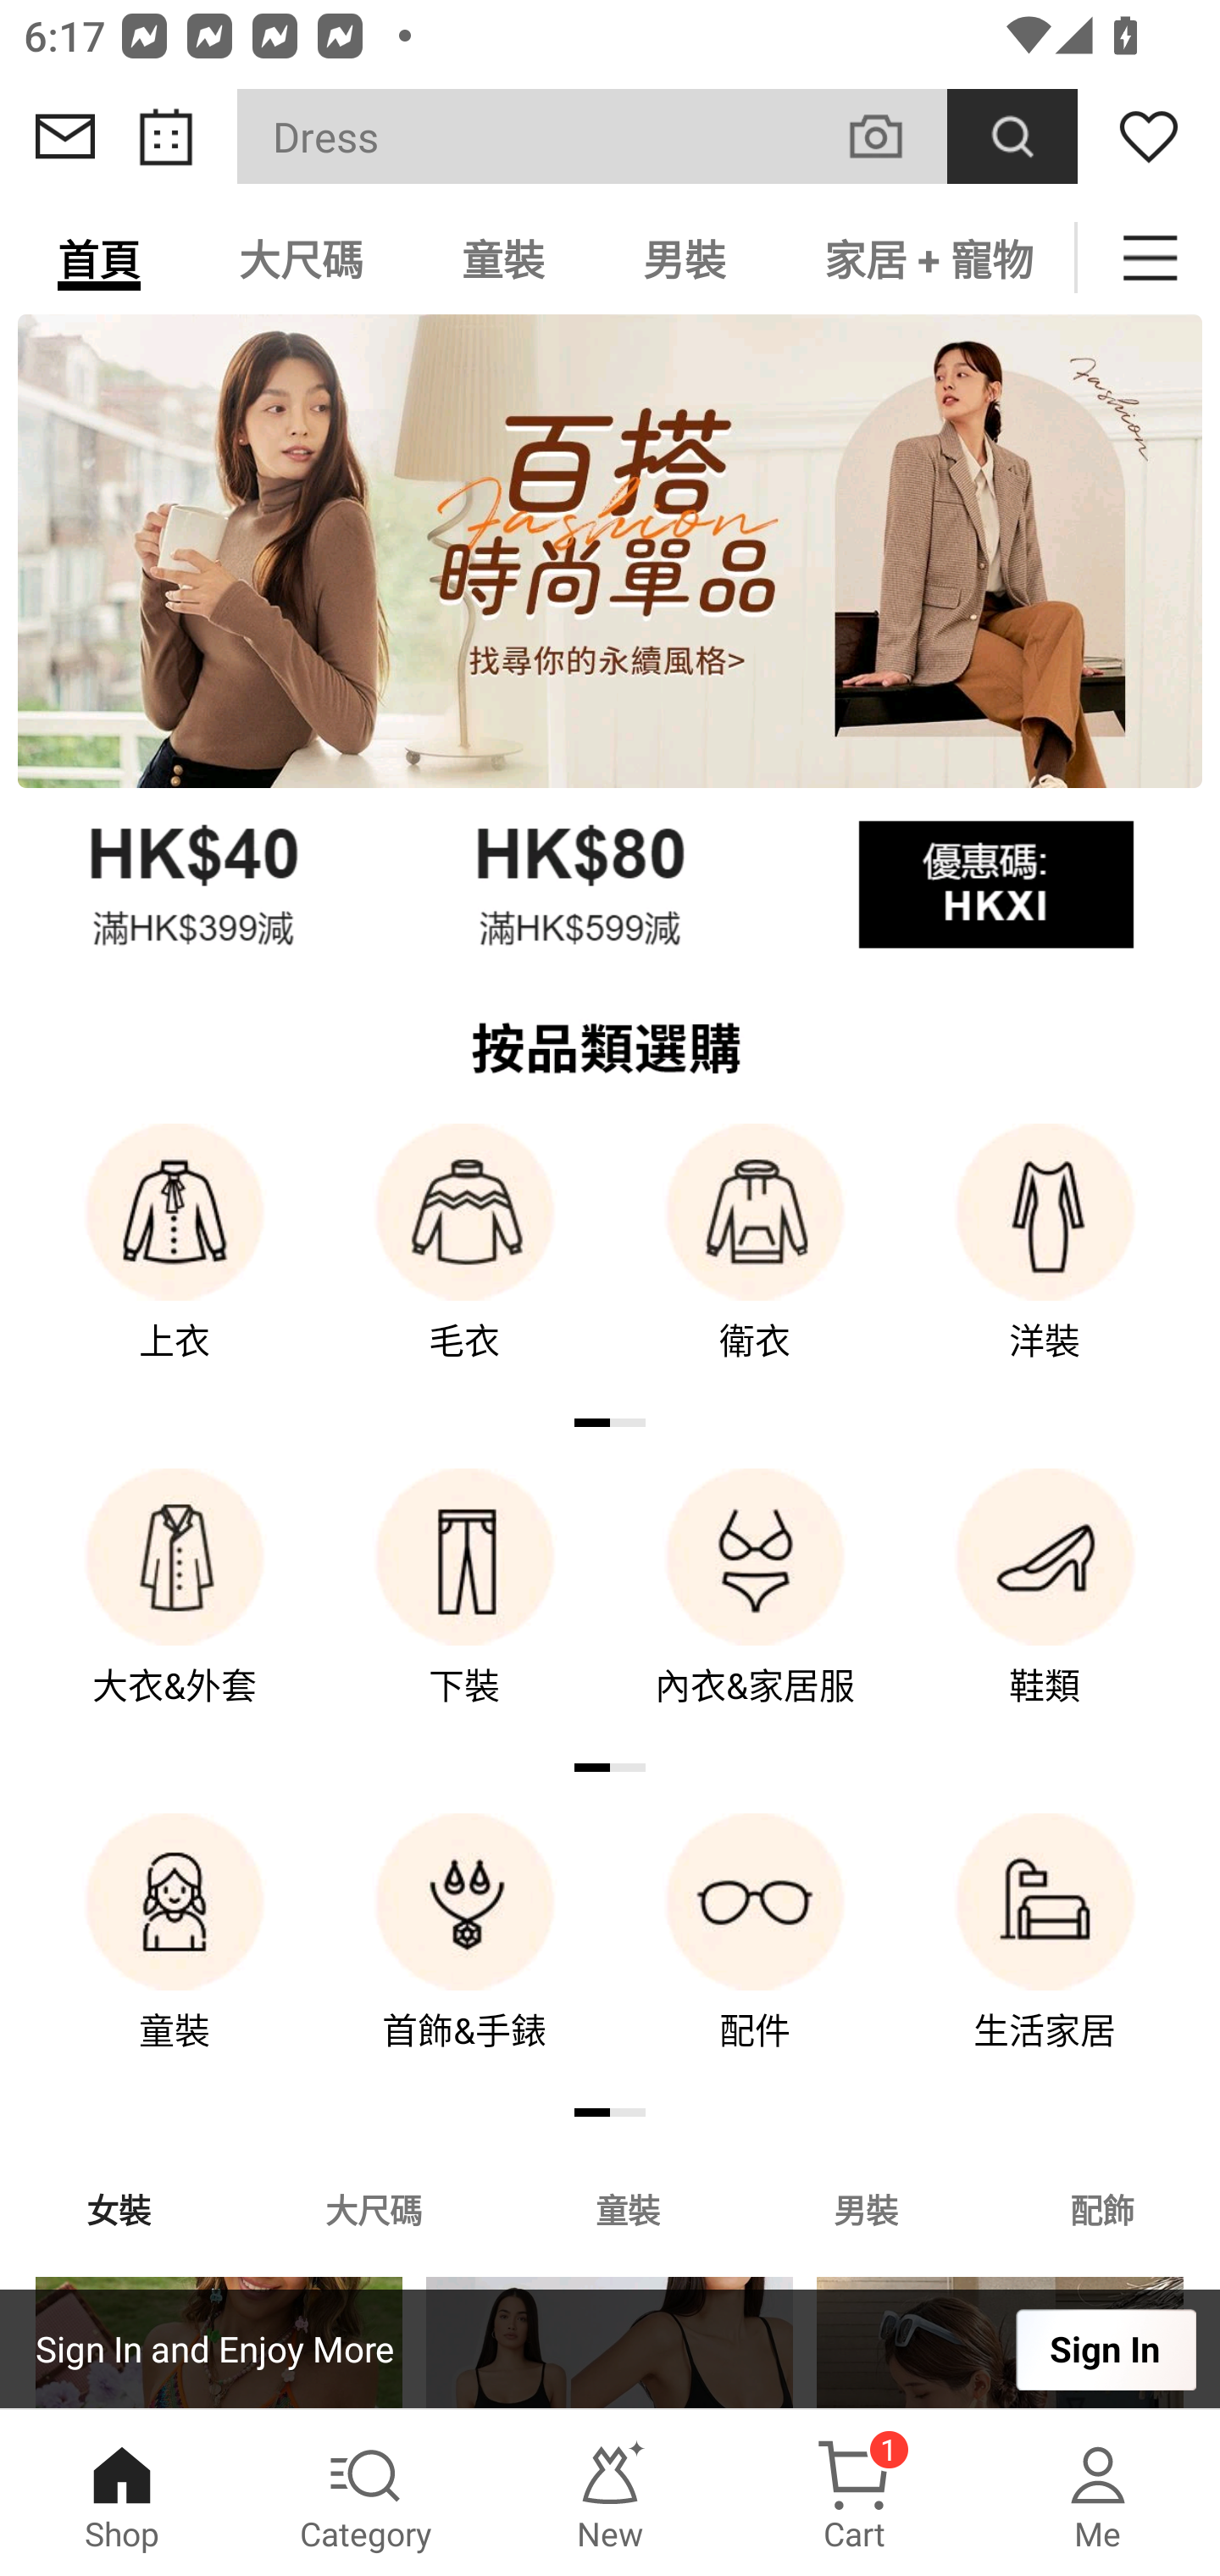 The image size is (1220, 2576). Describe the element at coordinates (610, 2493) in the screenshot. I see `New` at that location.